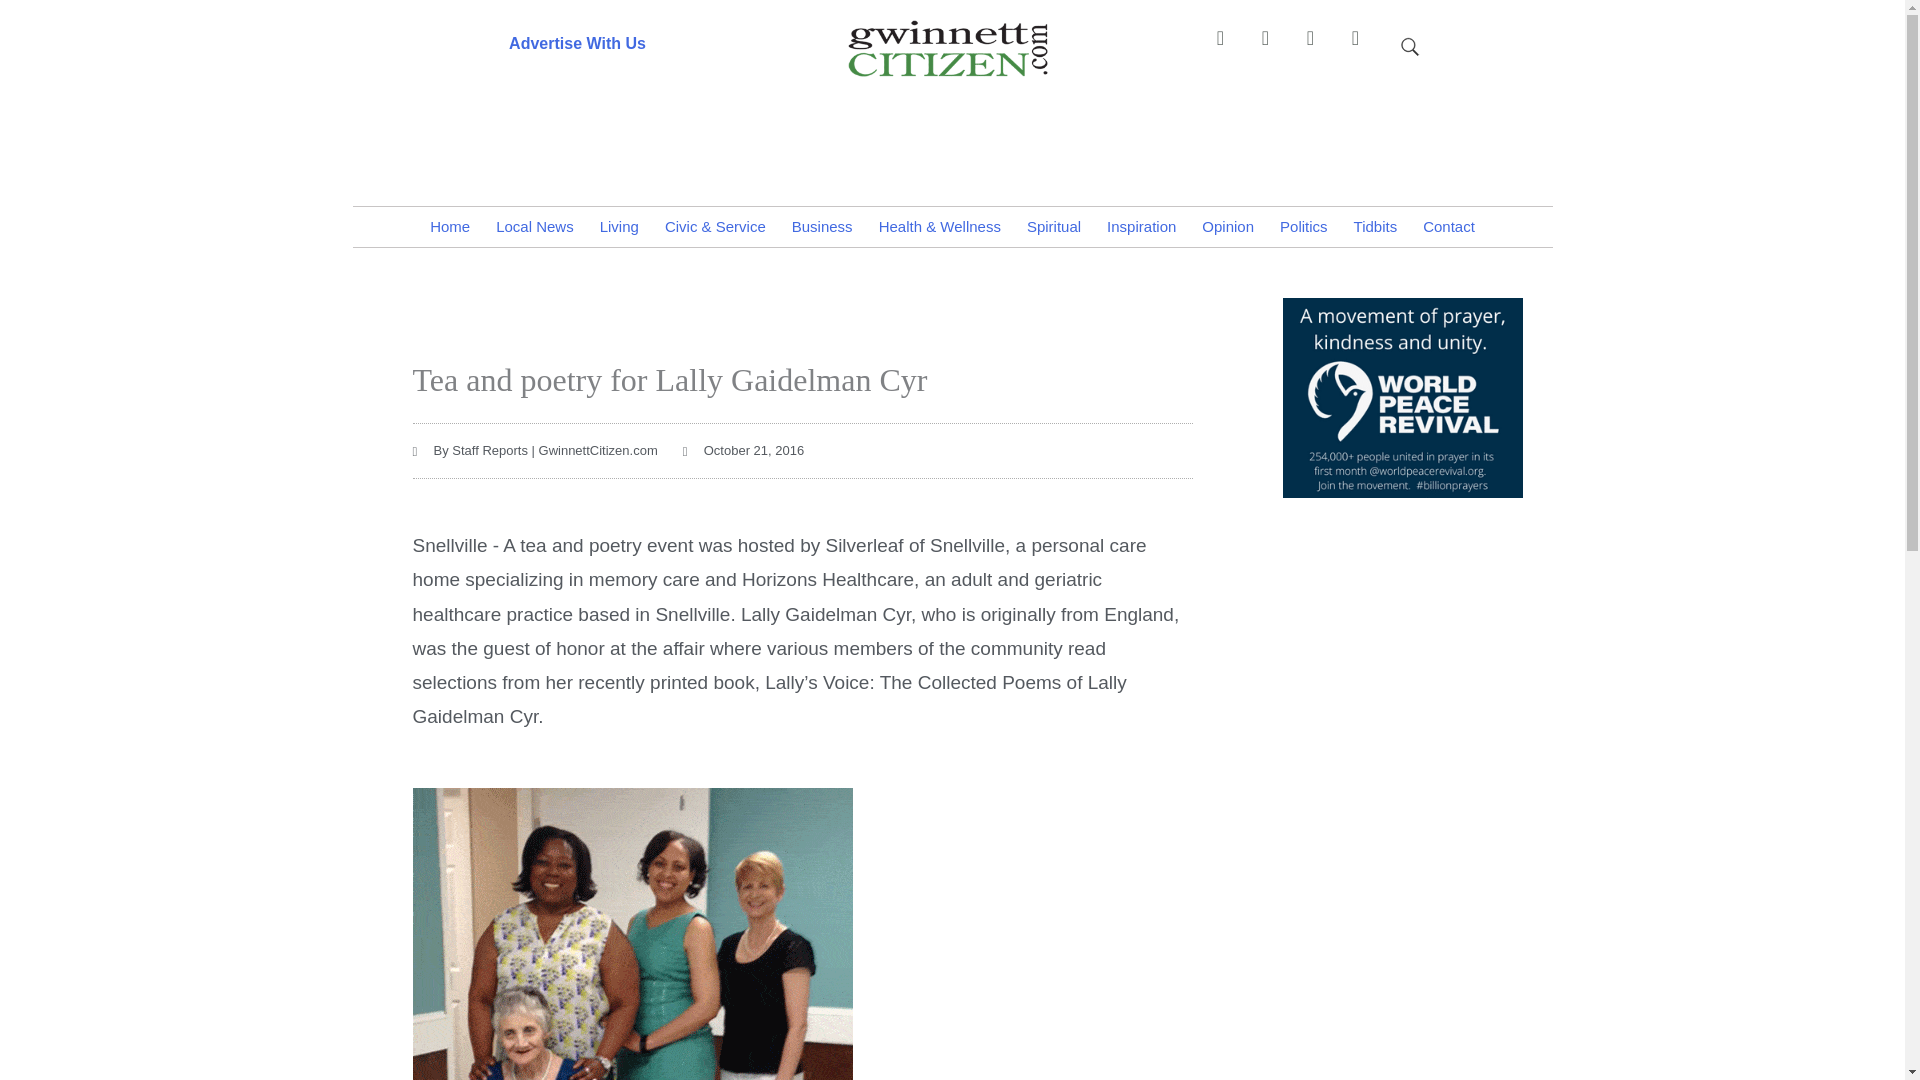 Image resolution: width=1920 pixels, height=1080 pixels. Describe the element at coordinates (1304, 227) in the screenshot. I see `Politics` at that location.